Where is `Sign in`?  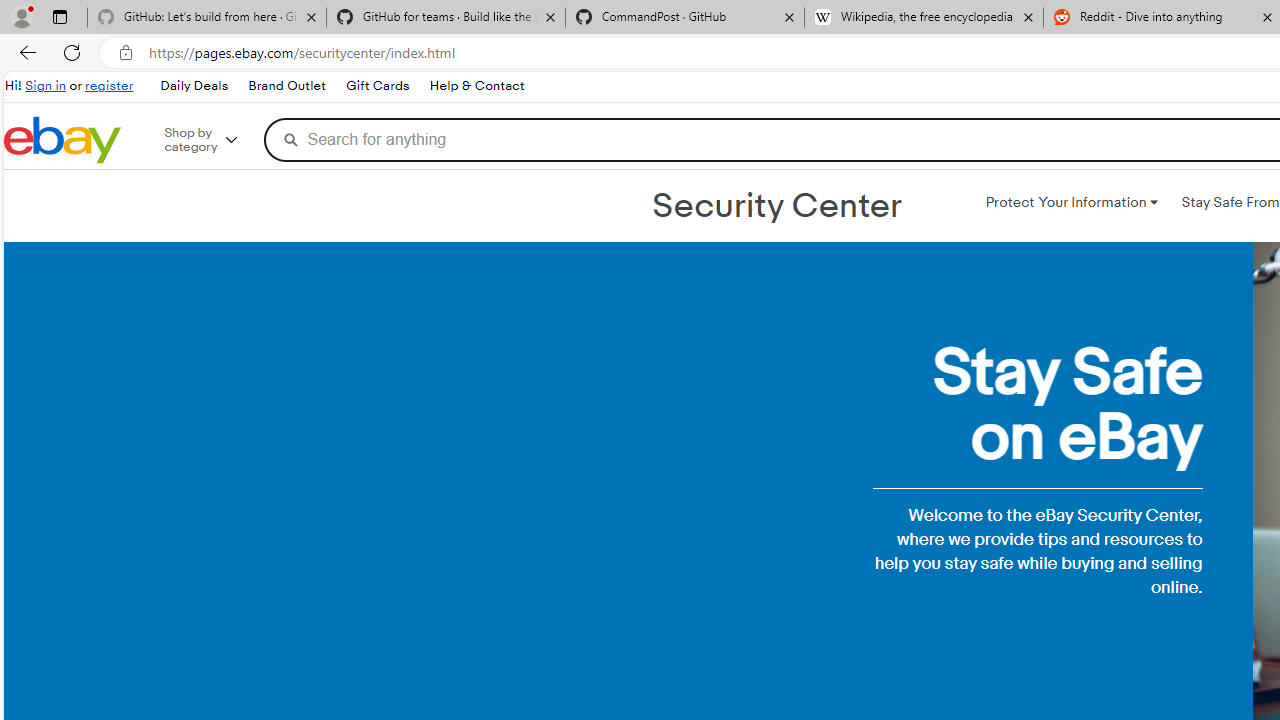 Sign in is located at coordinates (46, 86).